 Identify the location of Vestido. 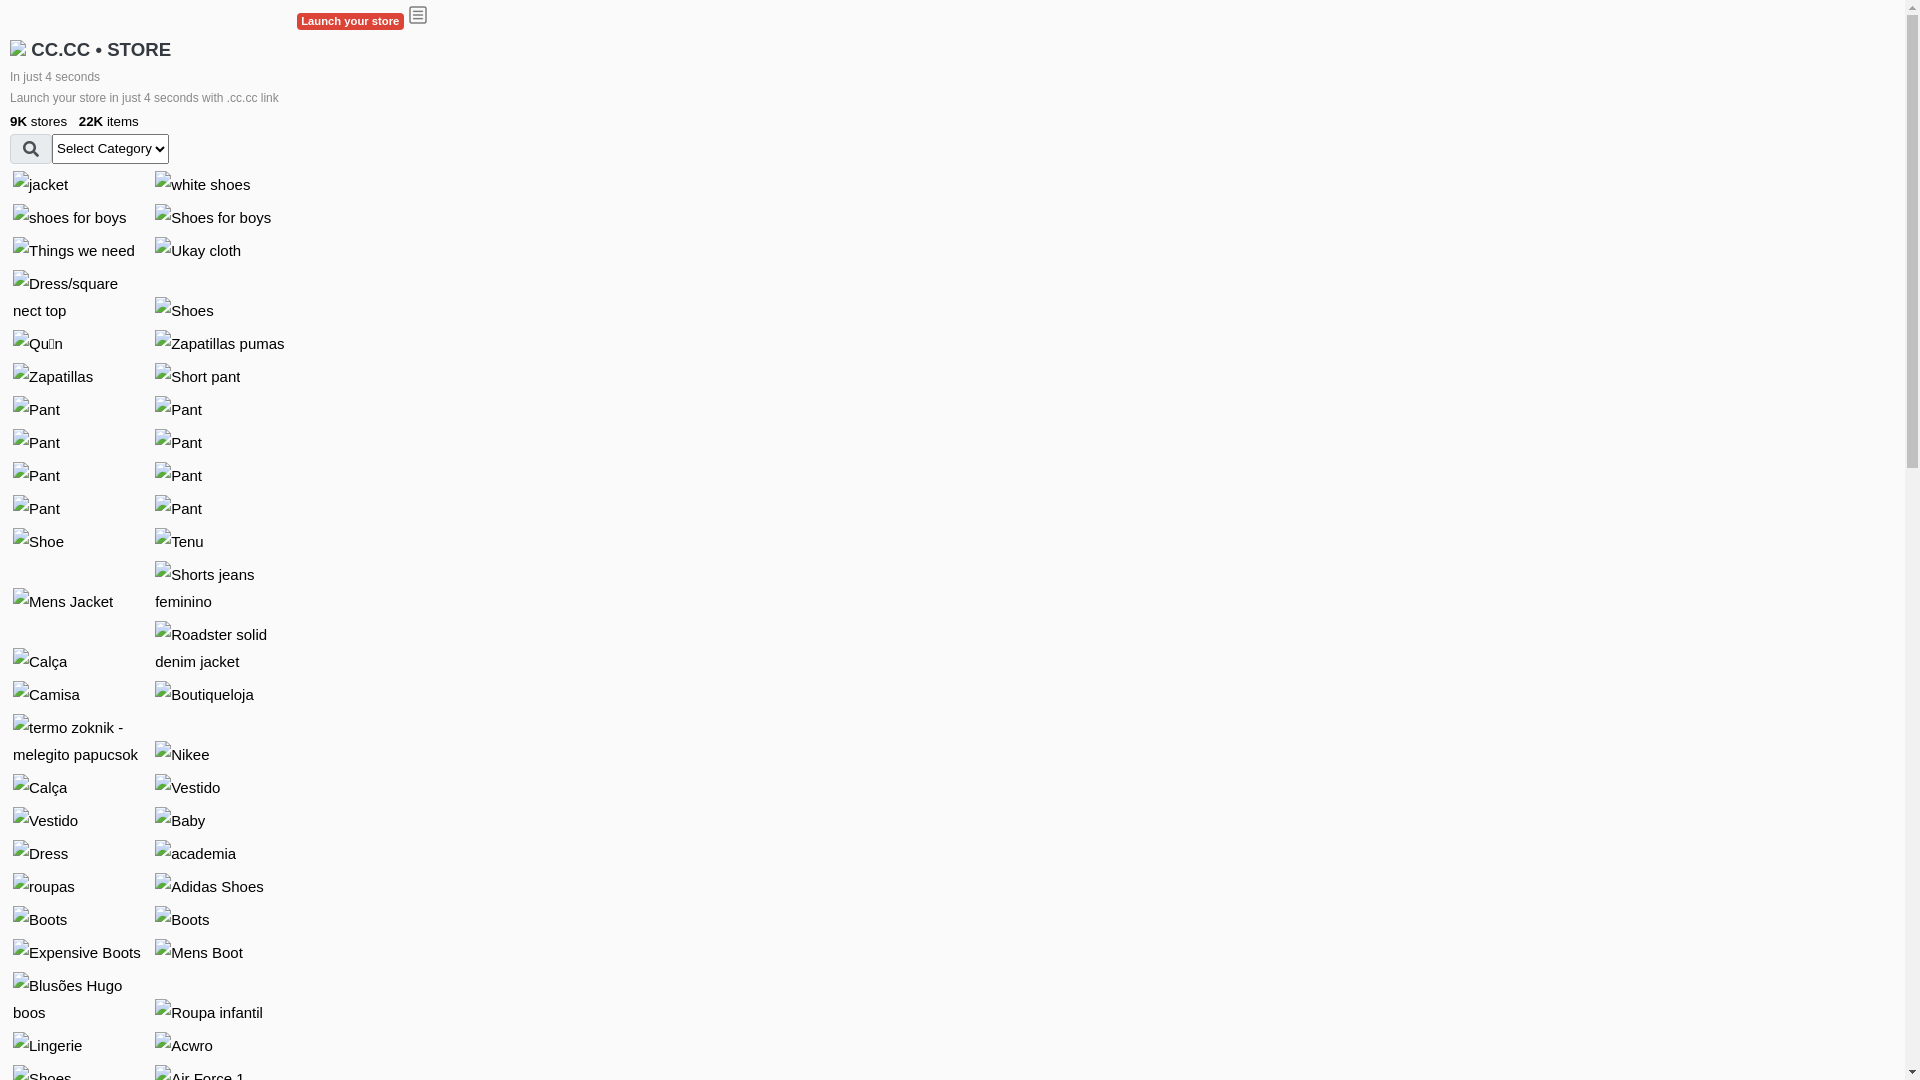
(46, 820).